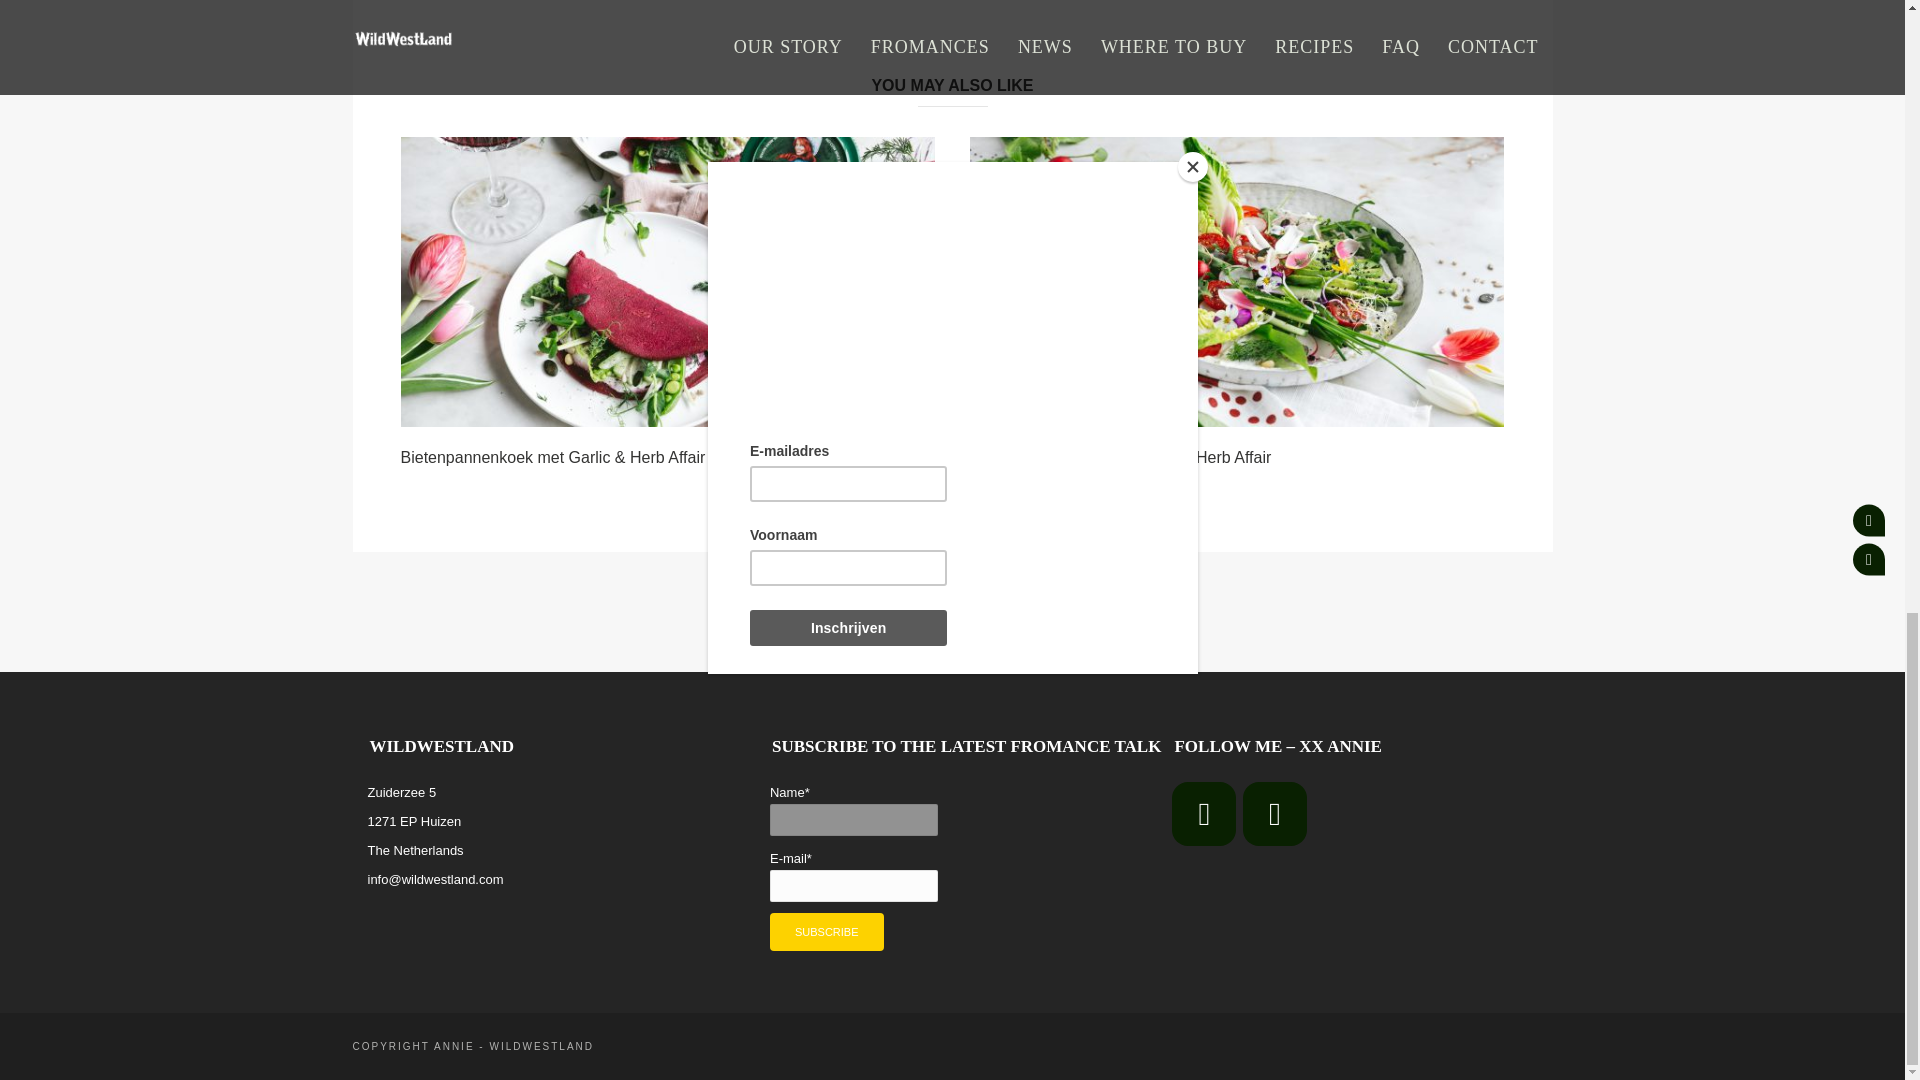 The height and width of the screenshot is (1080, 1920). What do you see at coordinates (826, 932) in the screenshot?
I see `Subscribe` at bounding box center [826, 932].